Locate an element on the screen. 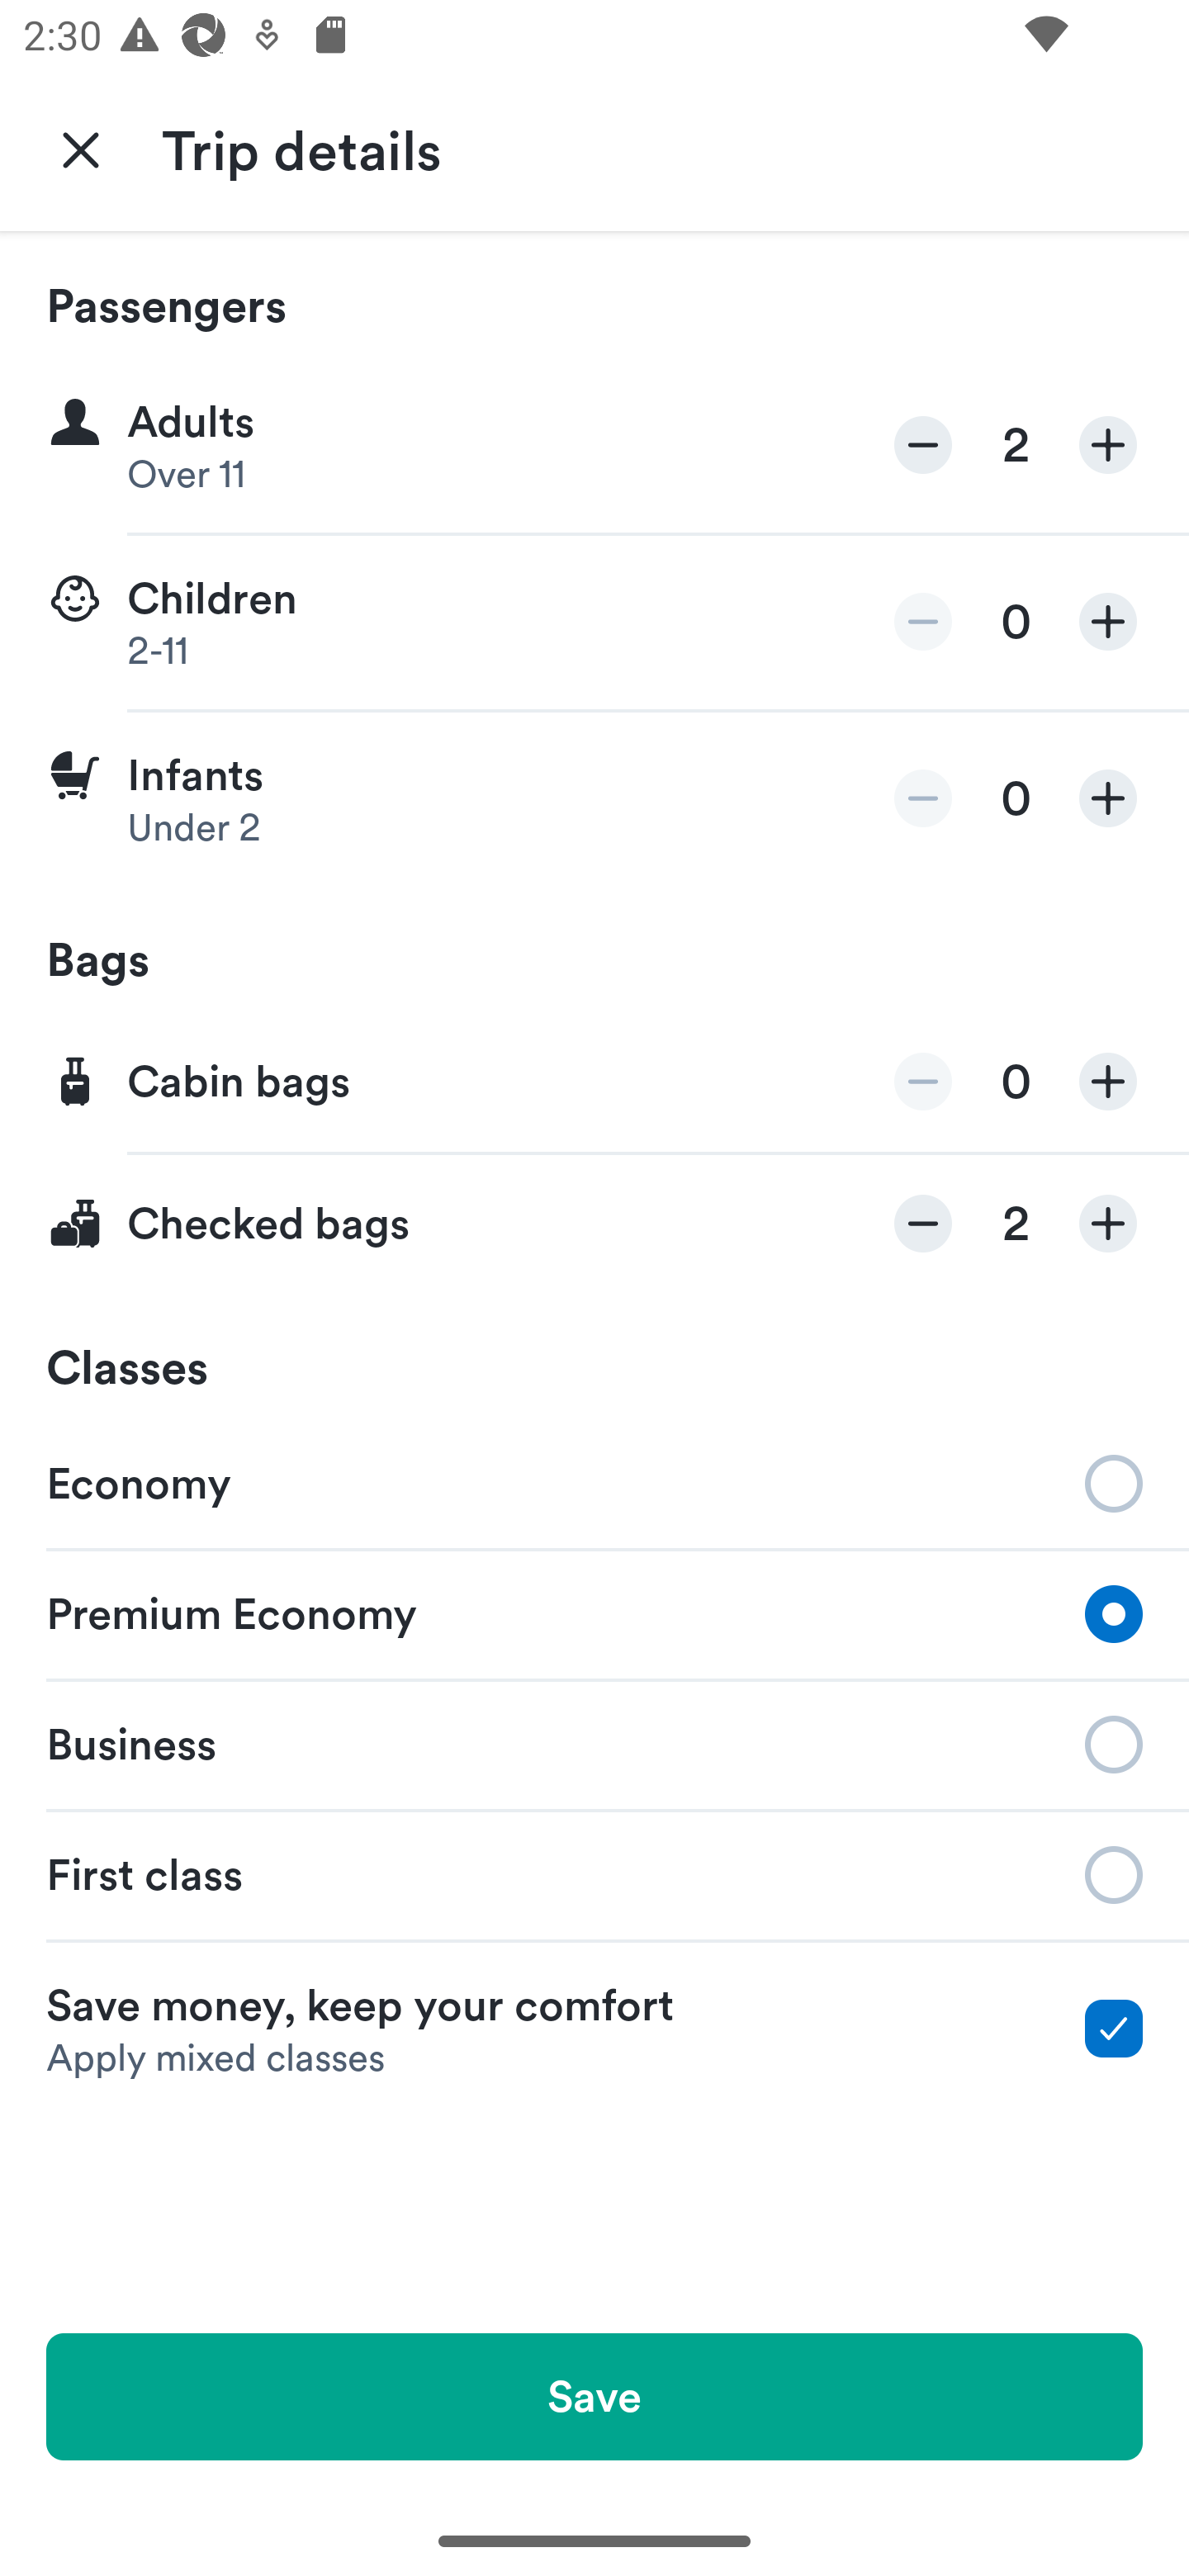  Remove 0 Add Infants Under 2 is located at coordinates (594, 798).